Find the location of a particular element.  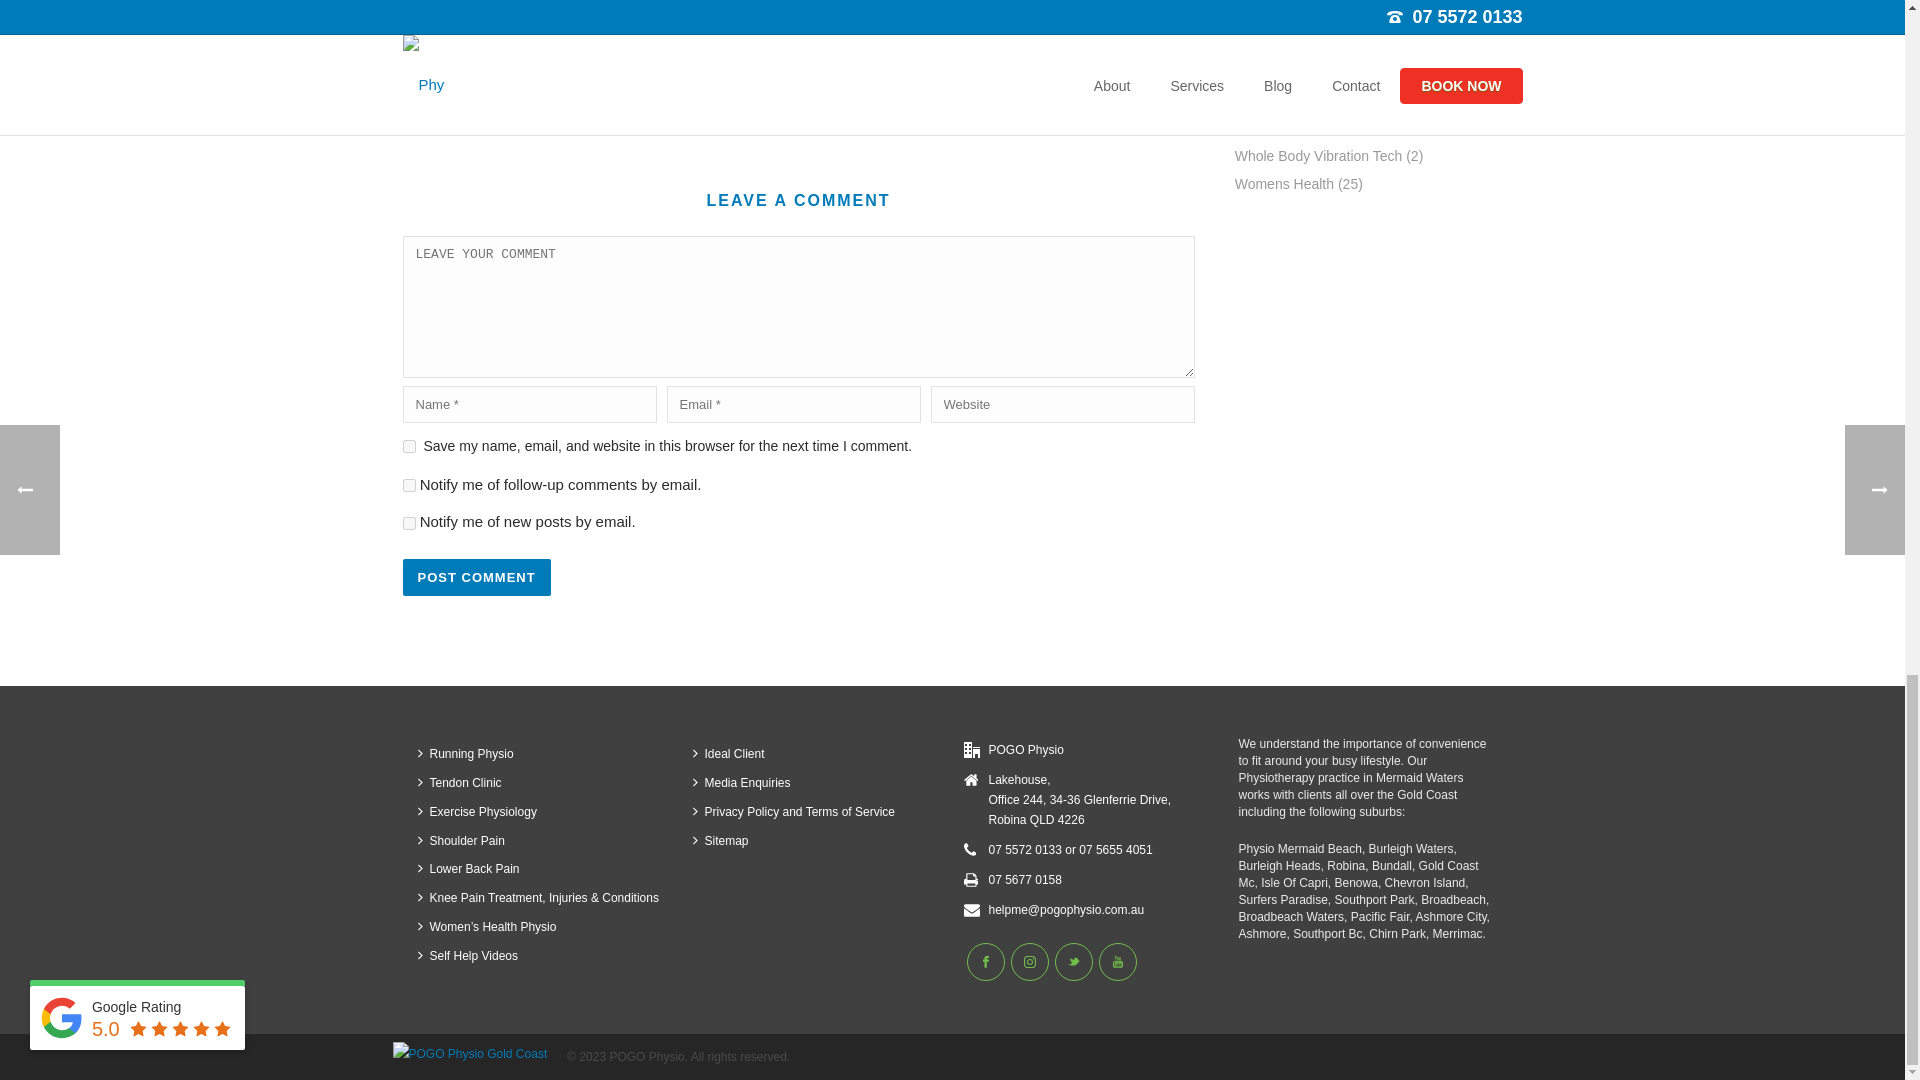

yes is located at coordinates (408, 446).